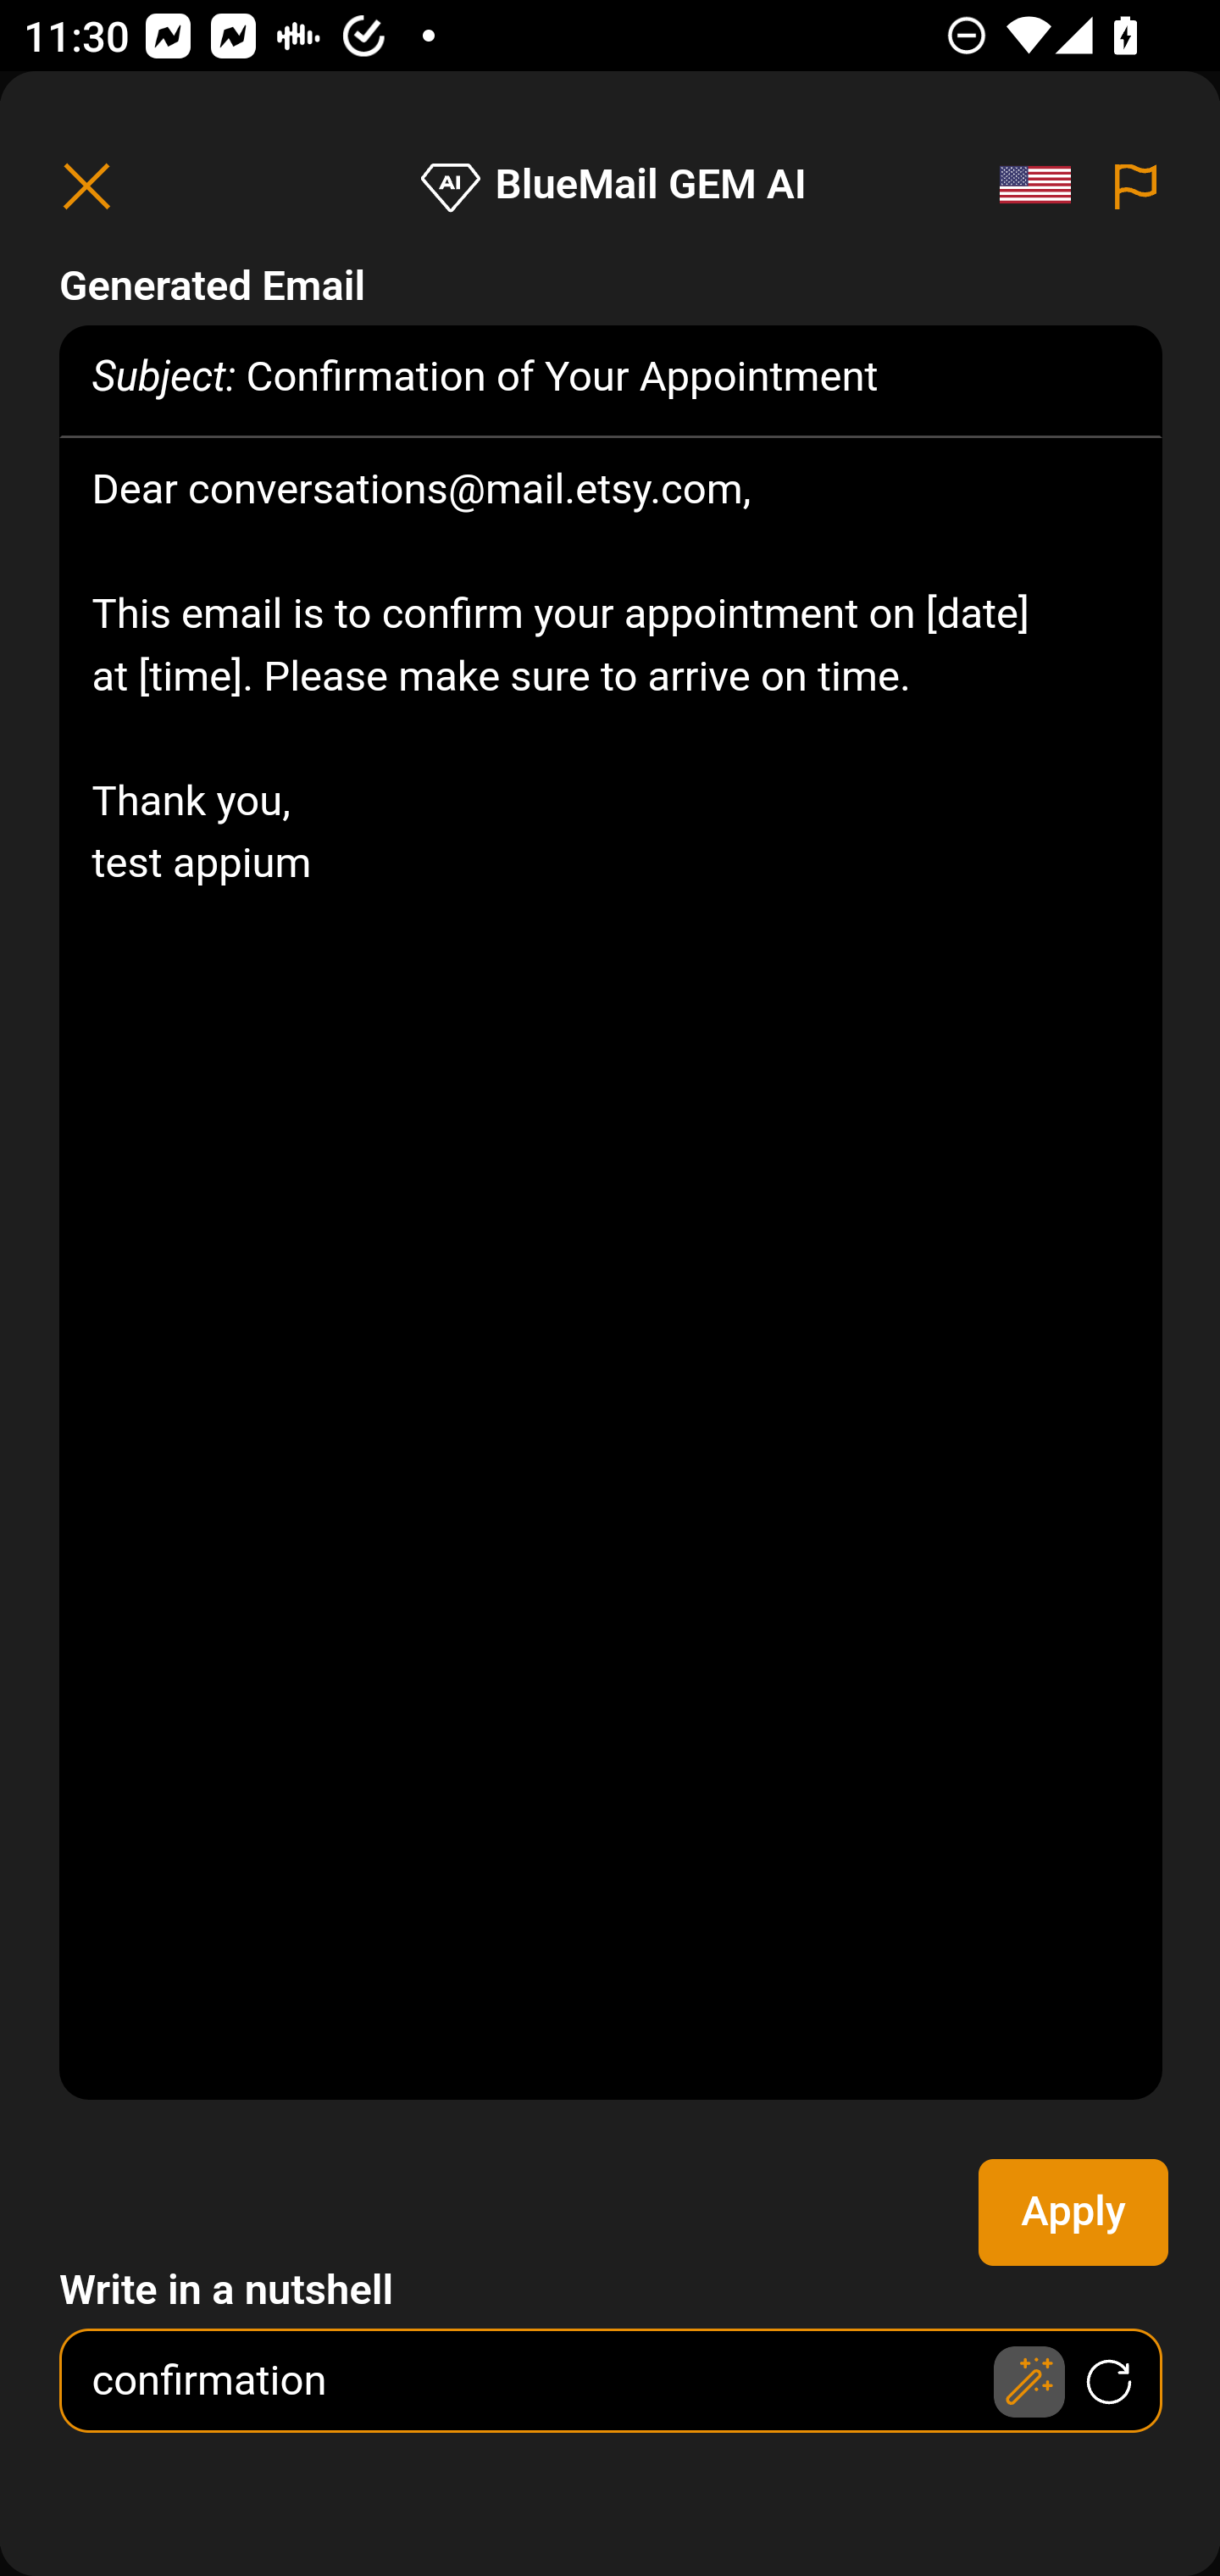 The height and width of the screenshot is (2576, 1220). I want to click on svg%3e, so click(1045, 186).